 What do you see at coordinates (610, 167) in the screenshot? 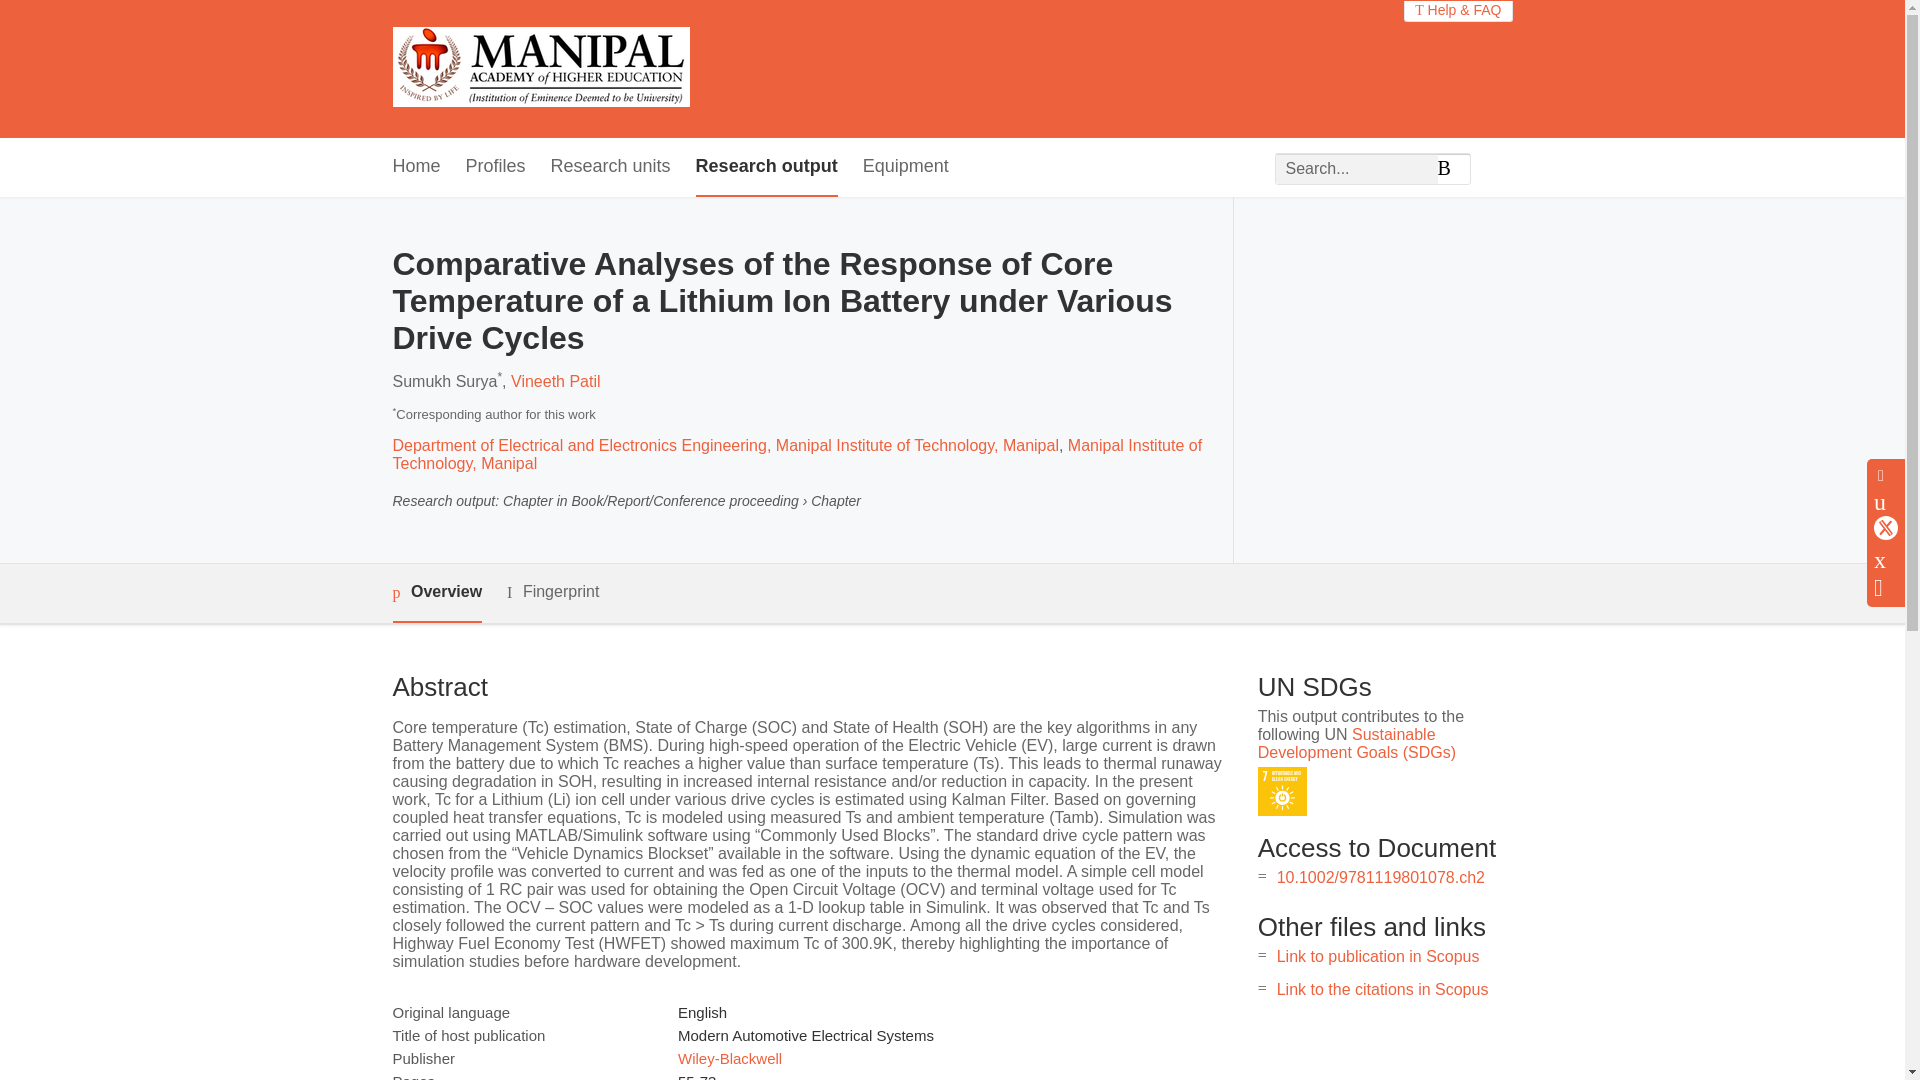
I see `Research units` at bounding box center [610, 167].